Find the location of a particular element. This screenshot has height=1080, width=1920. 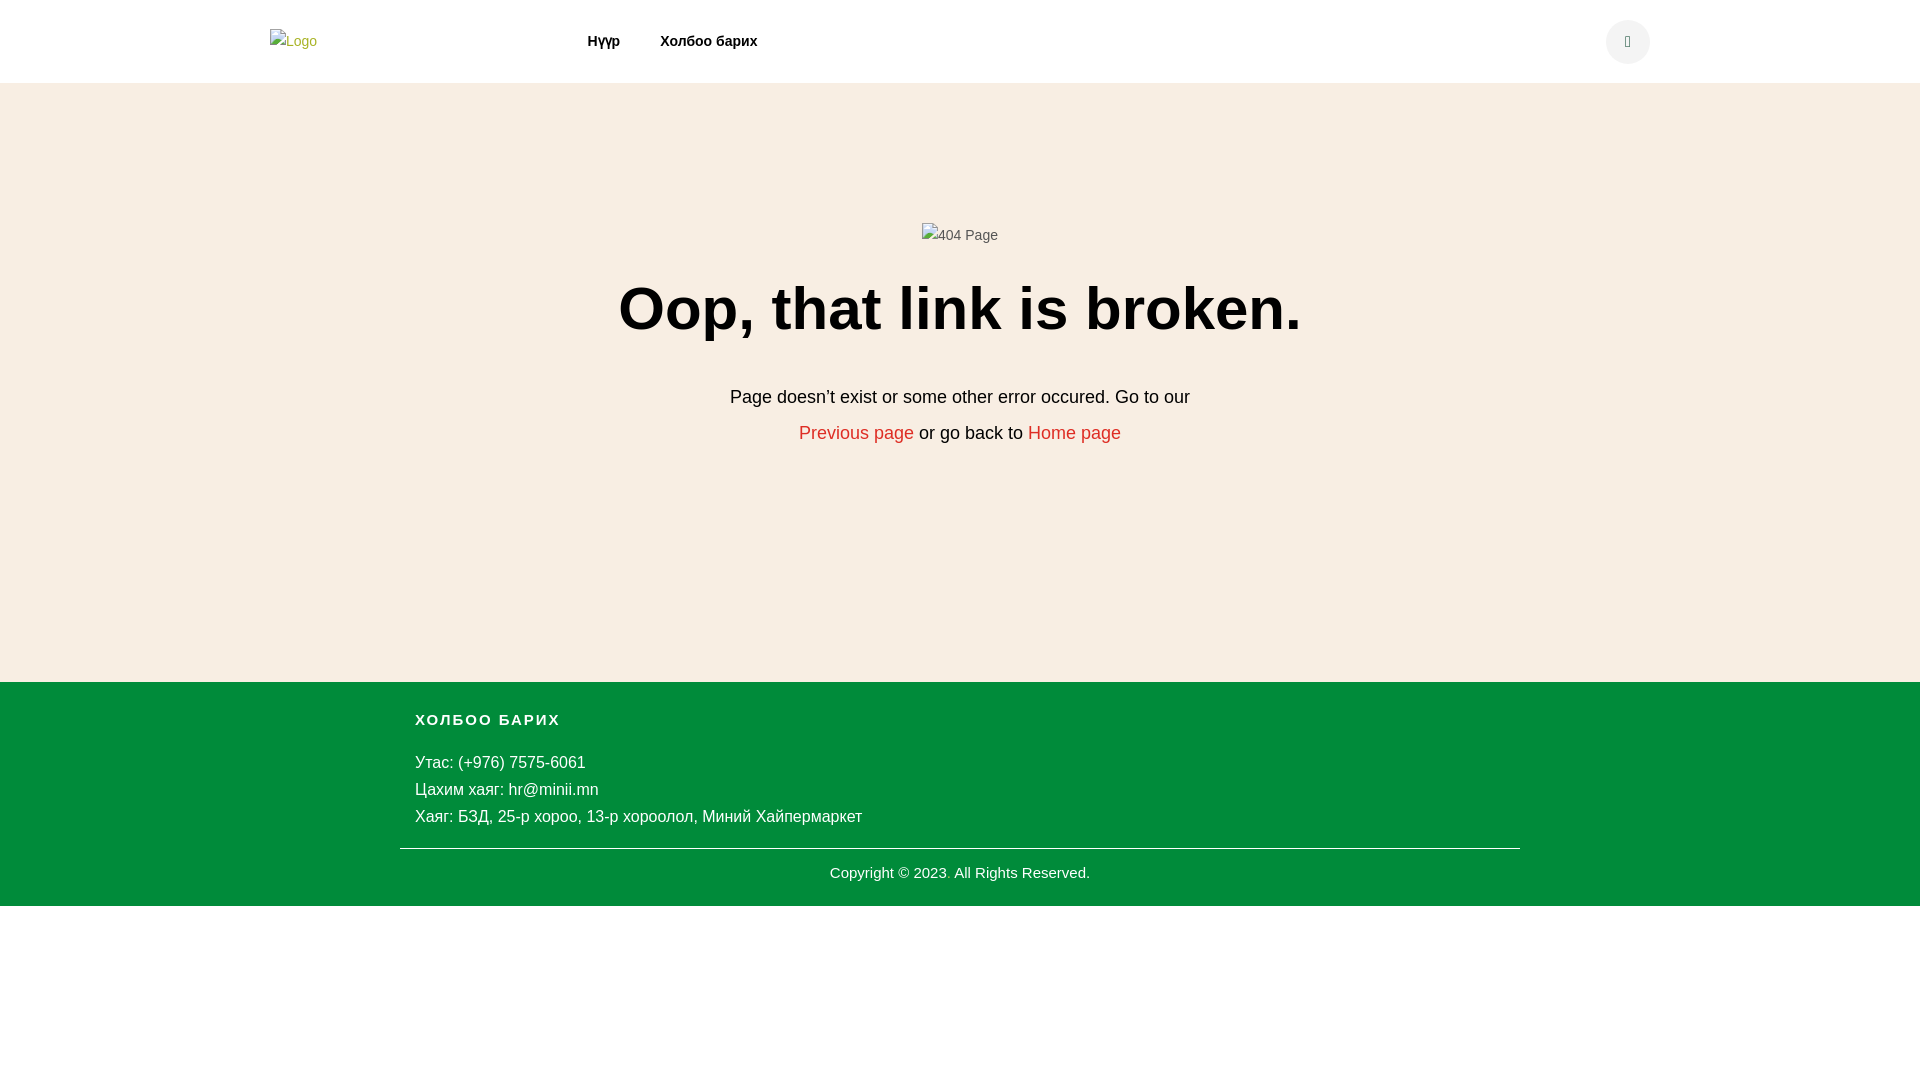

Previous page is located at coordinates (856, 432).